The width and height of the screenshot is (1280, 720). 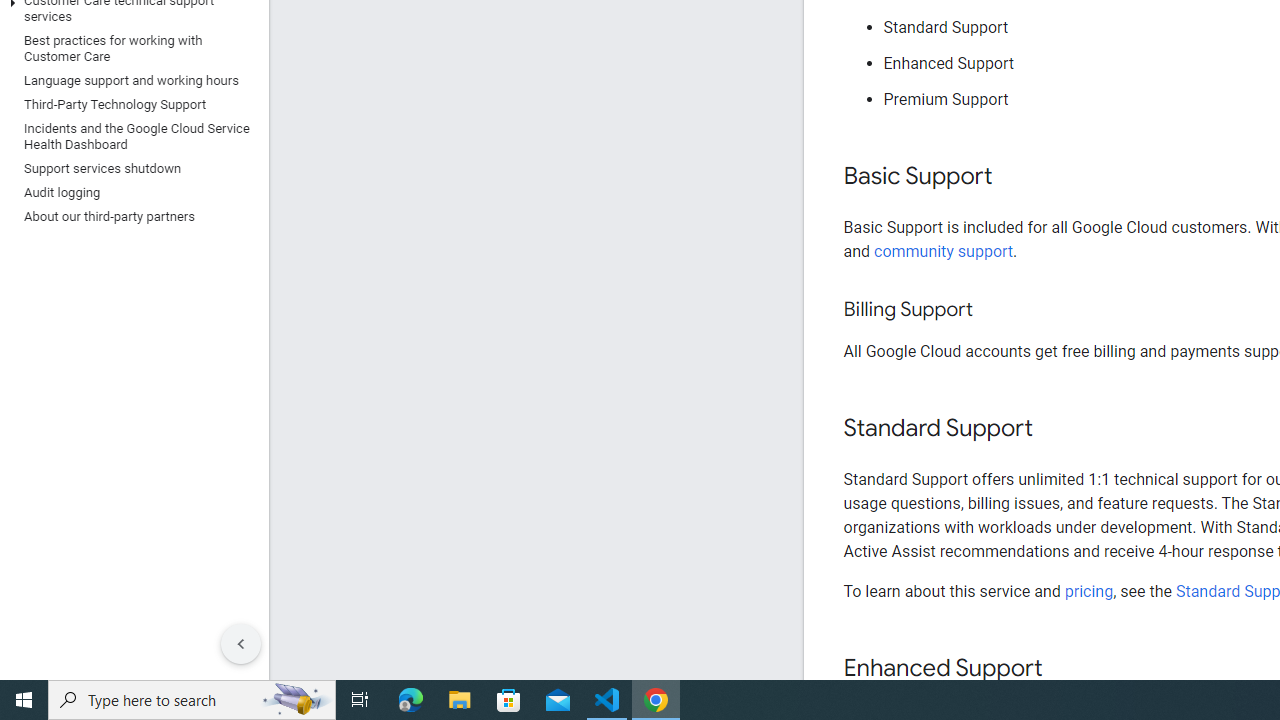 I want to click on community support, so click(x=944, y=250).